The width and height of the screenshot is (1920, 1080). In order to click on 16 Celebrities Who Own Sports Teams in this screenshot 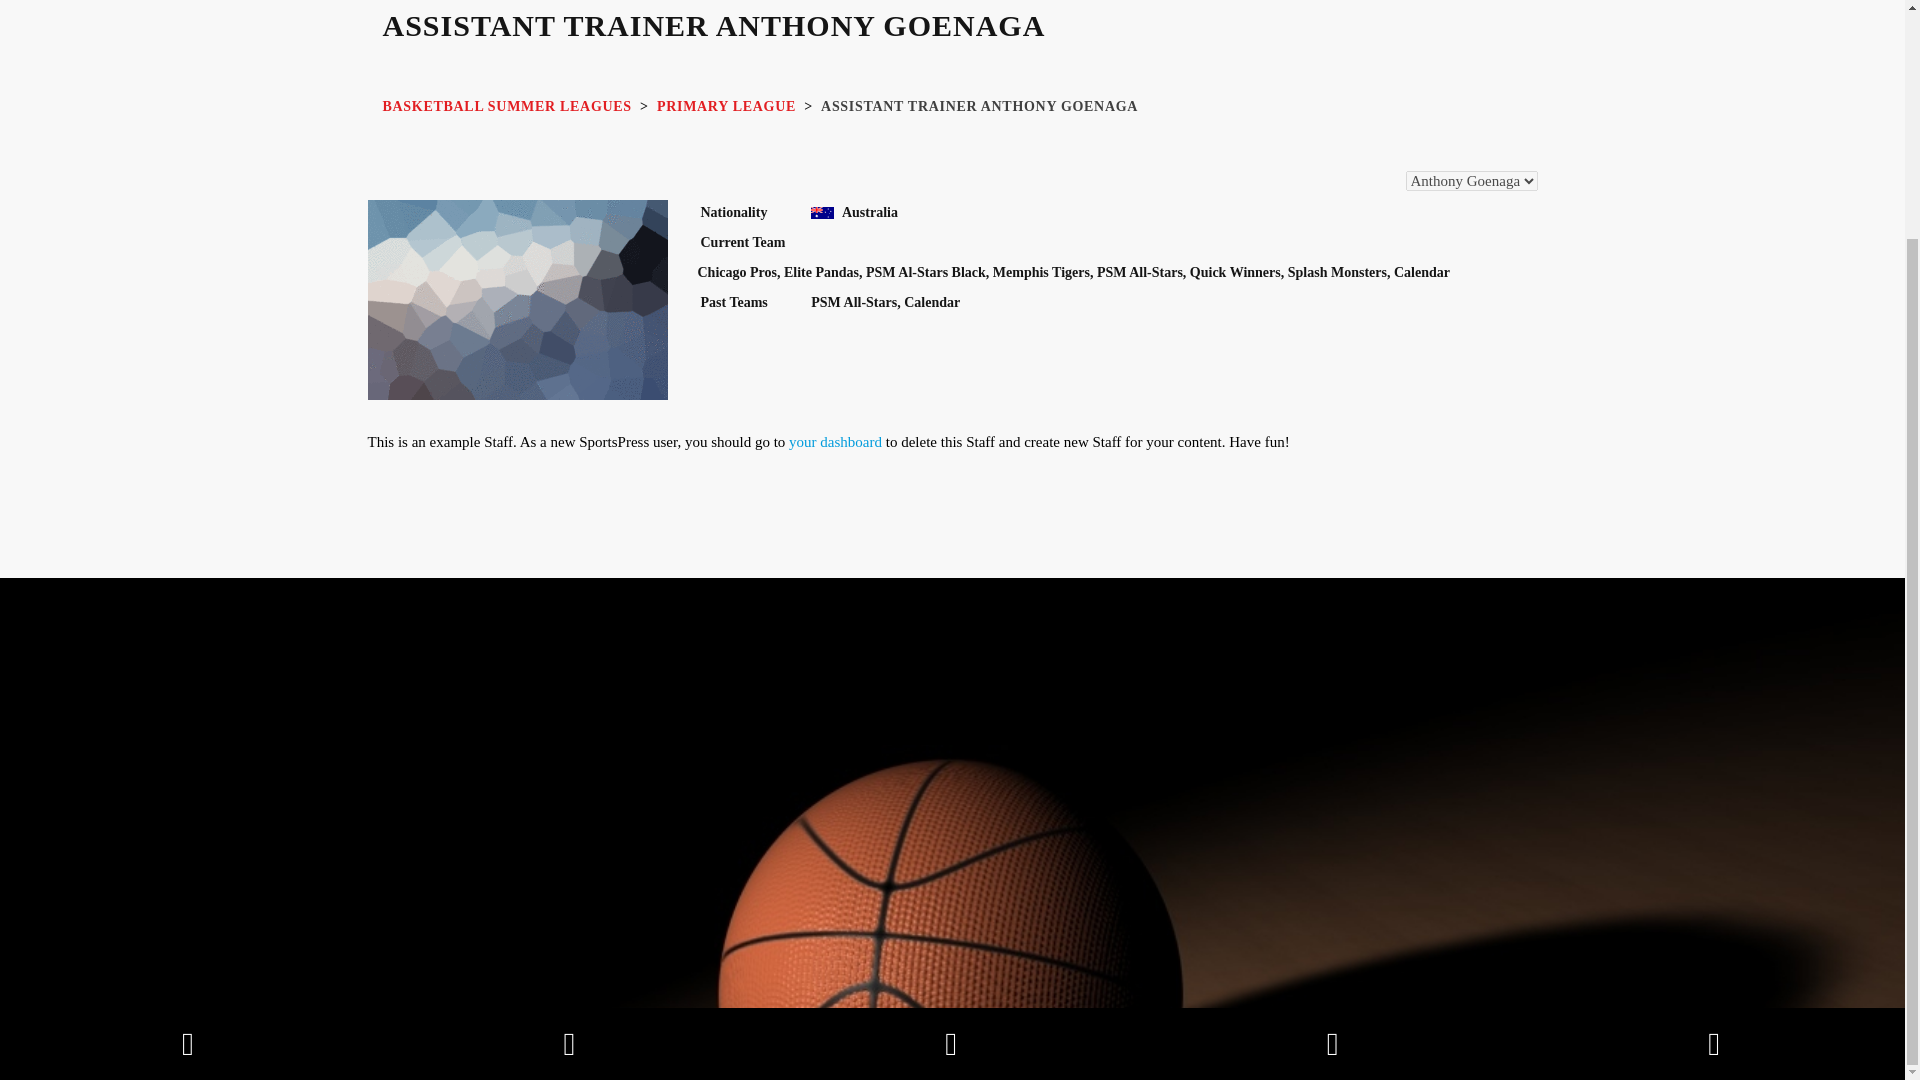, I will do `click(790, 620)`.